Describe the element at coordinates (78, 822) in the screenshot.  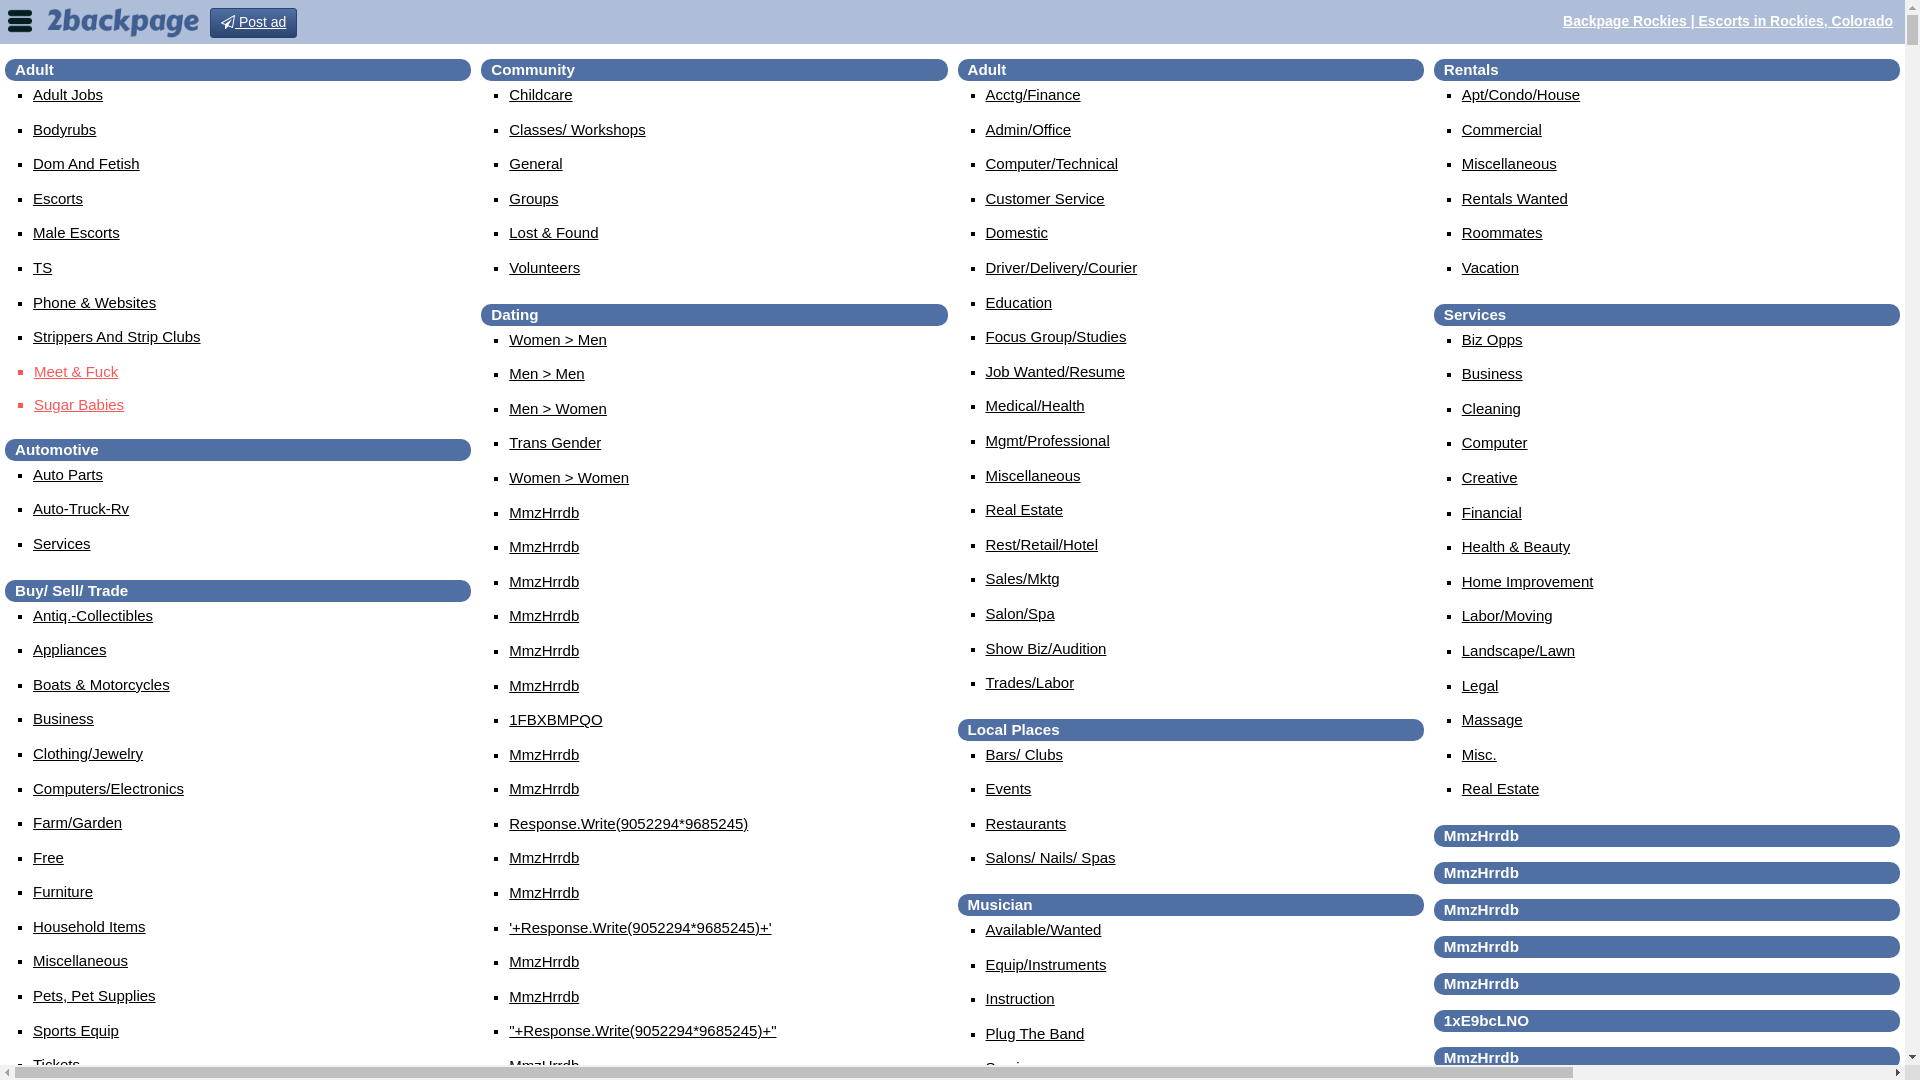
I see `Farm/Garden` at that location.